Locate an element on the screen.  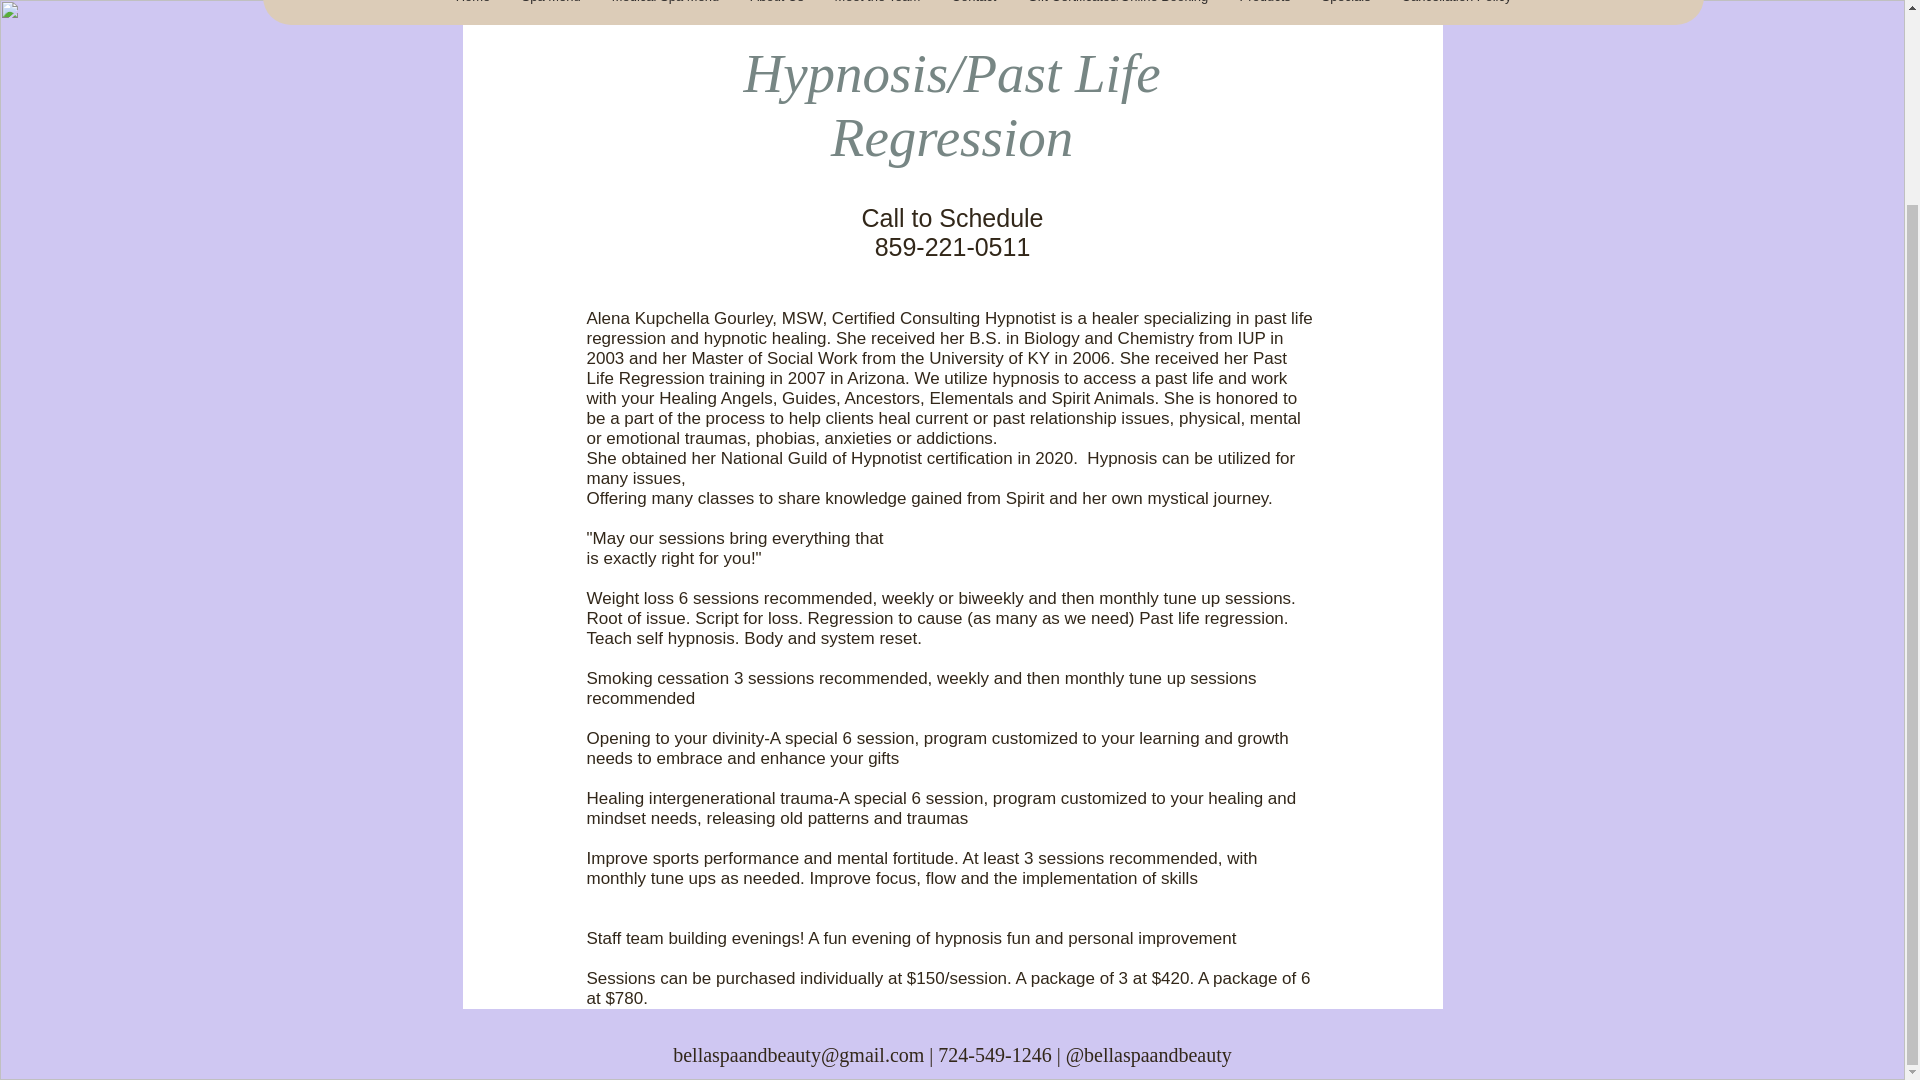
Meet the Team is located at coordinates (876, 12).